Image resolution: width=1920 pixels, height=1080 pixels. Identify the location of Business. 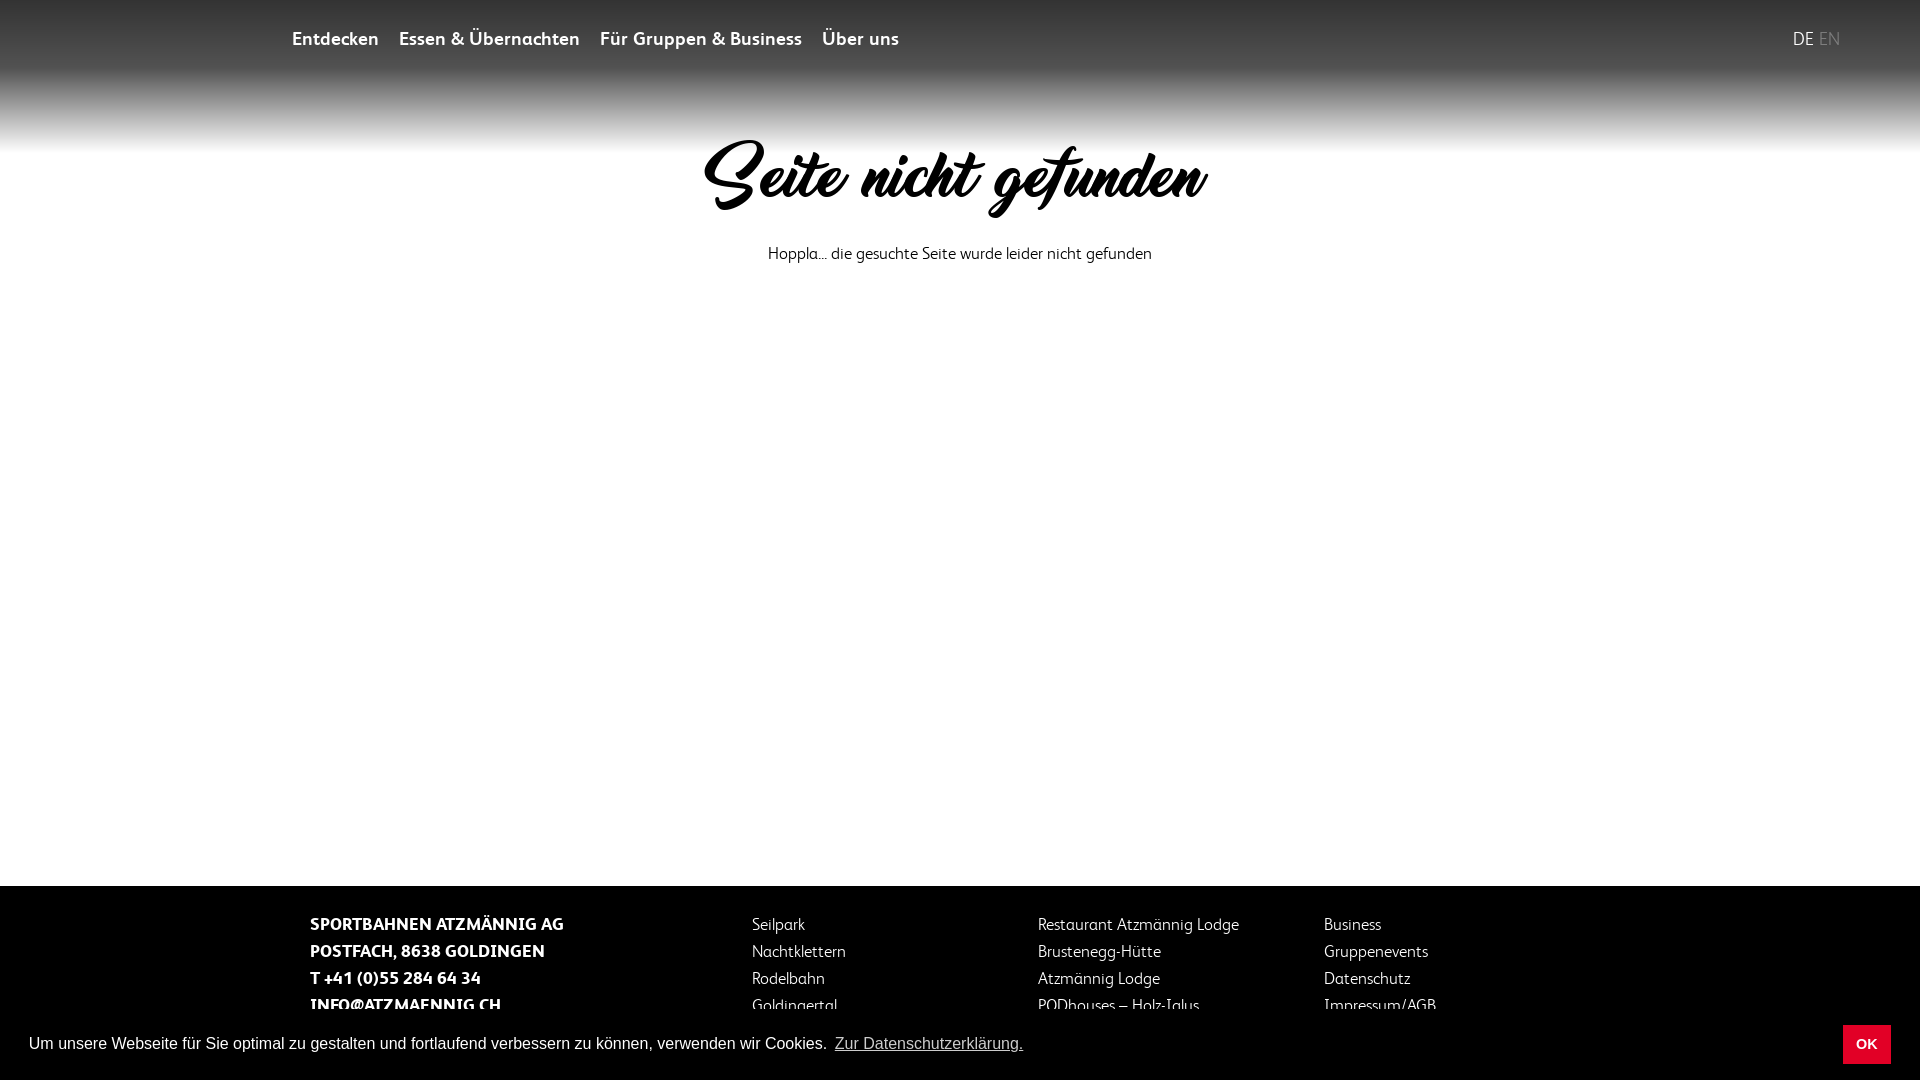
(1352, 924).